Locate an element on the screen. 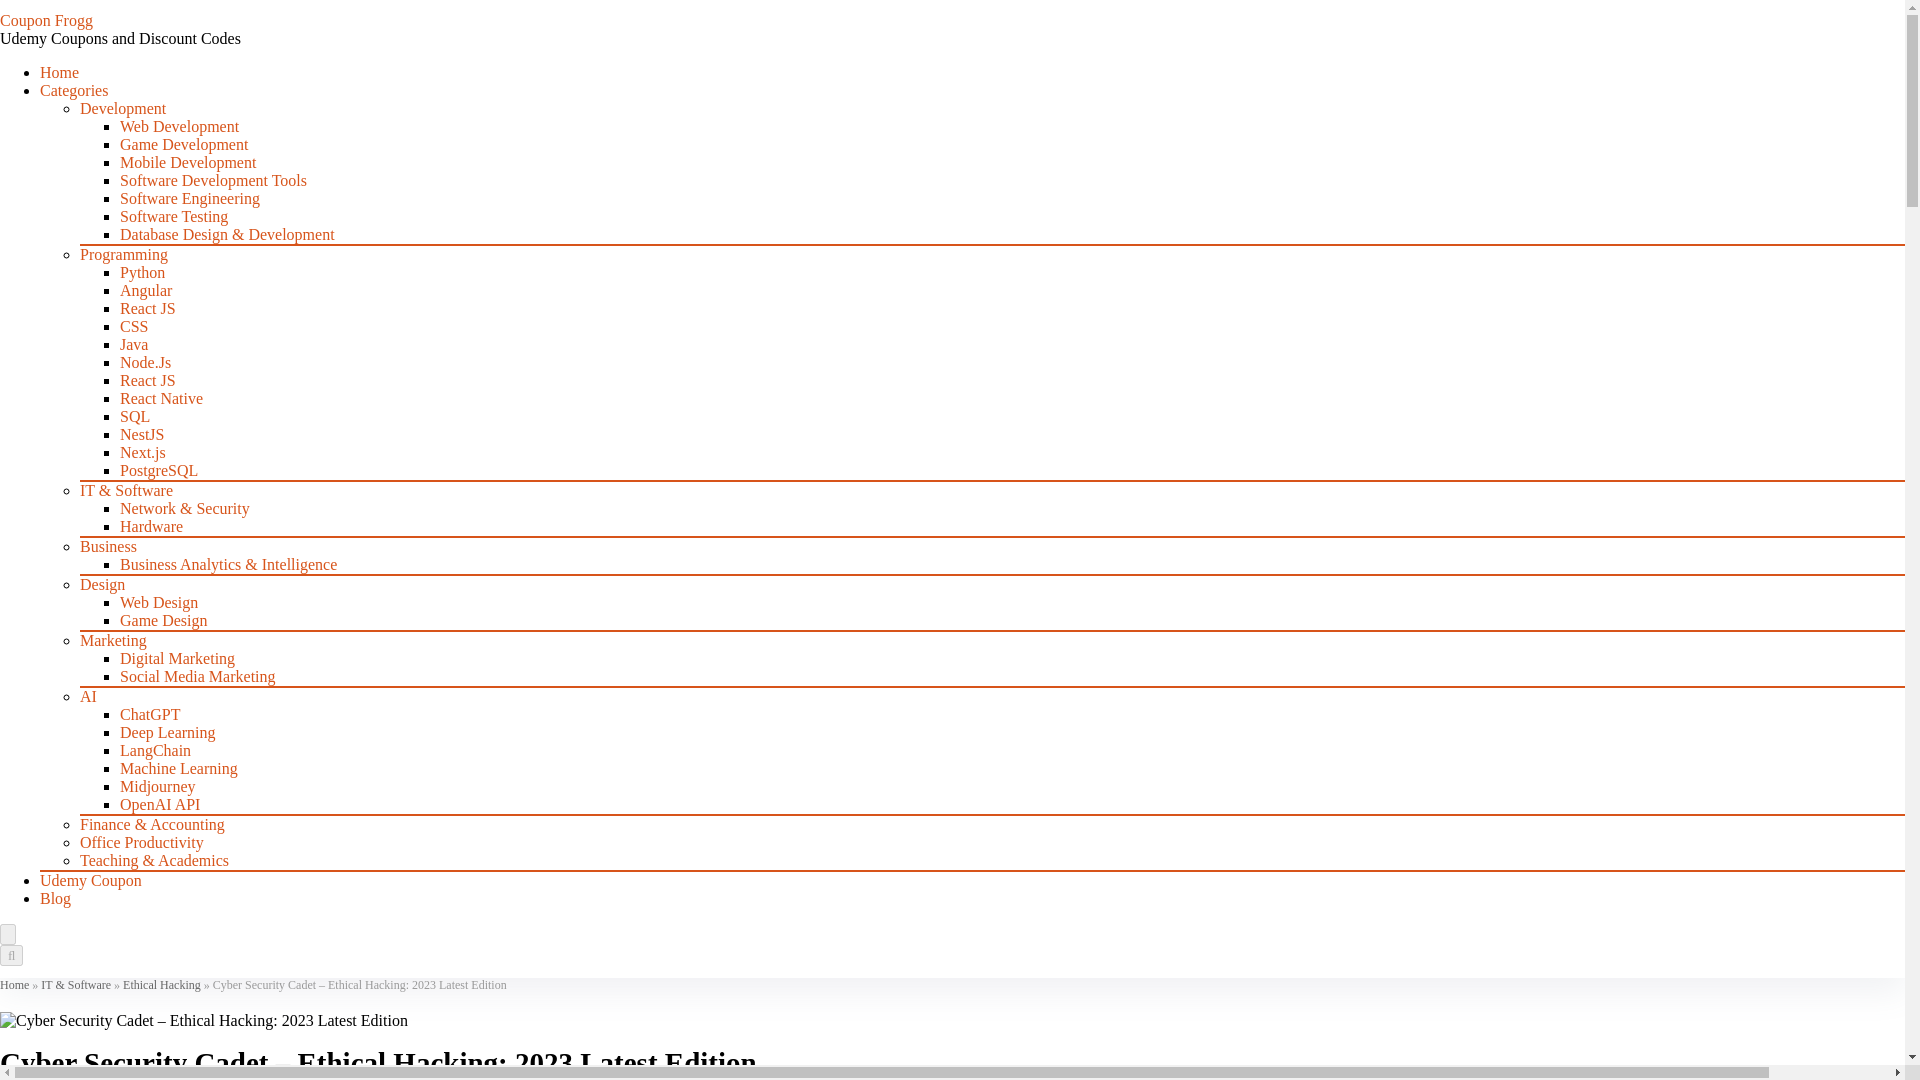  Social Media Marketing is located at coordinates (198, 676).